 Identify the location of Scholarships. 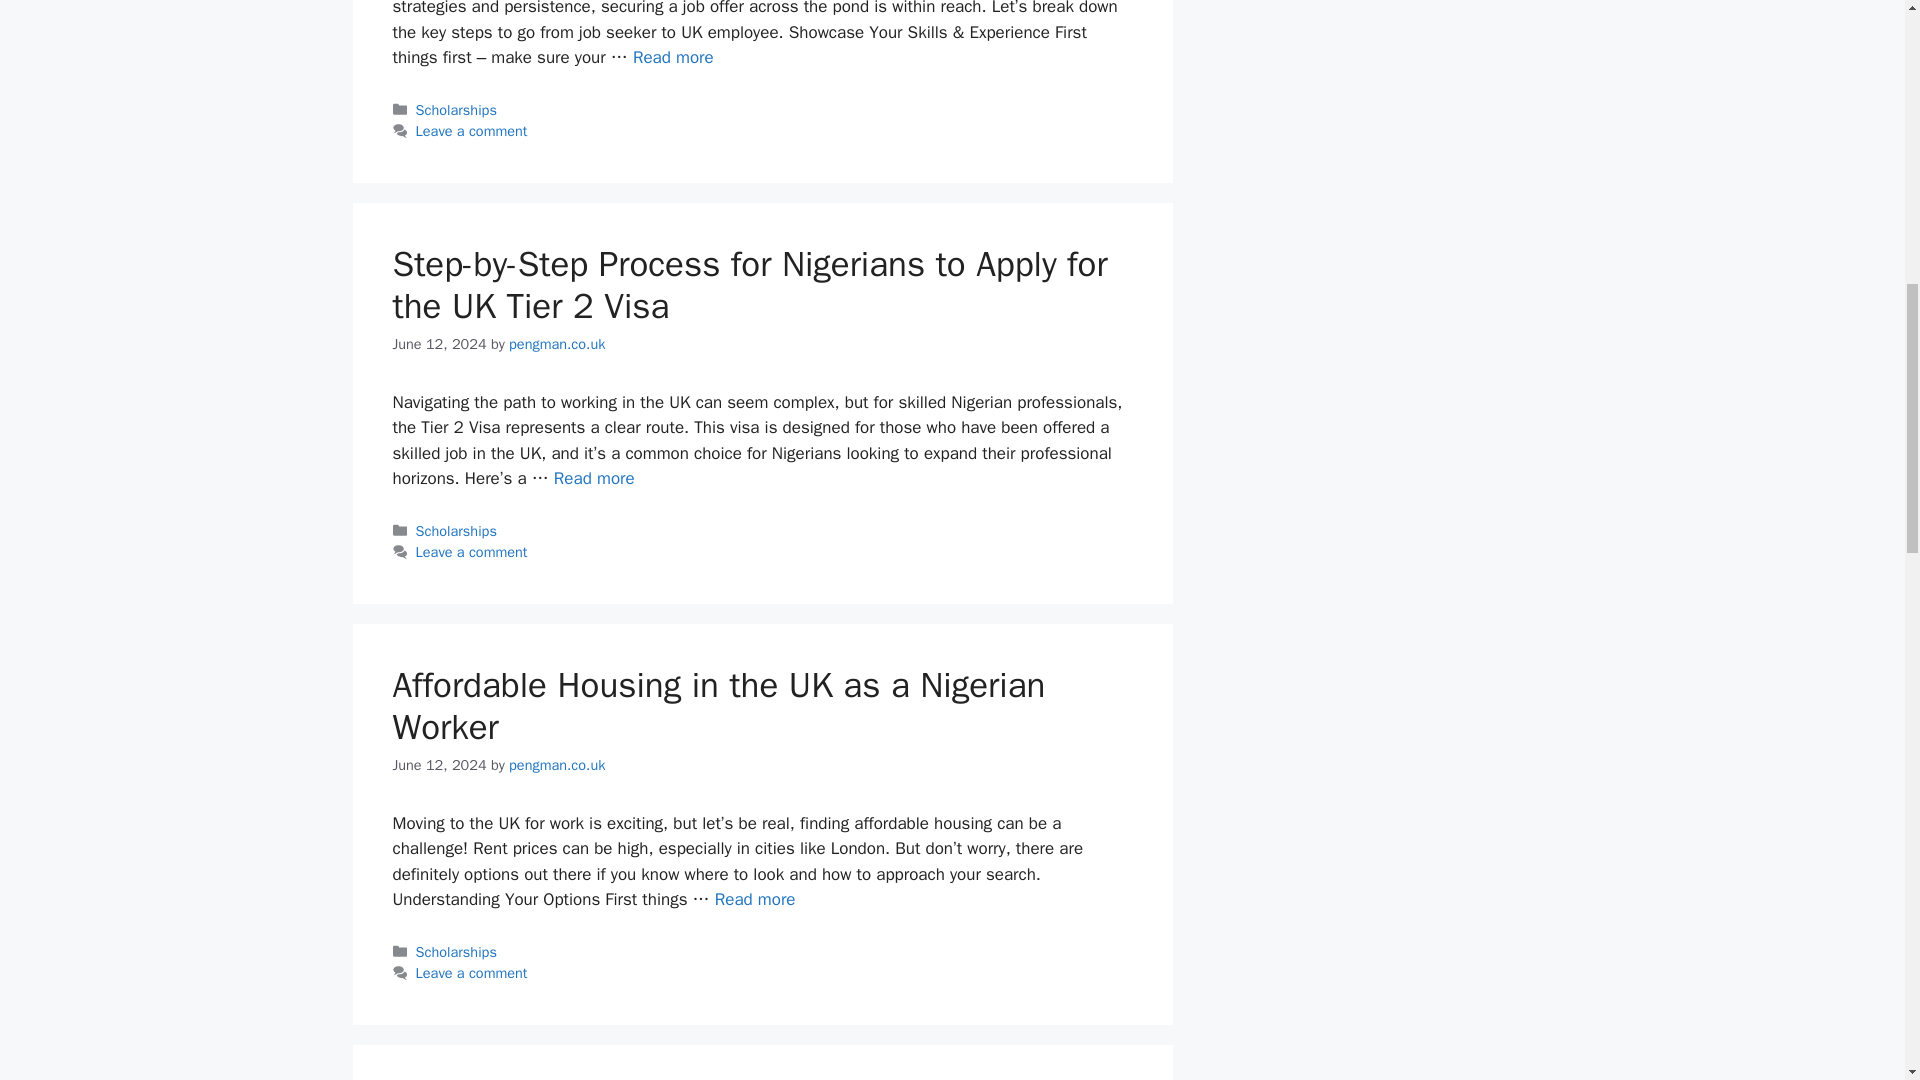
(456, 952).